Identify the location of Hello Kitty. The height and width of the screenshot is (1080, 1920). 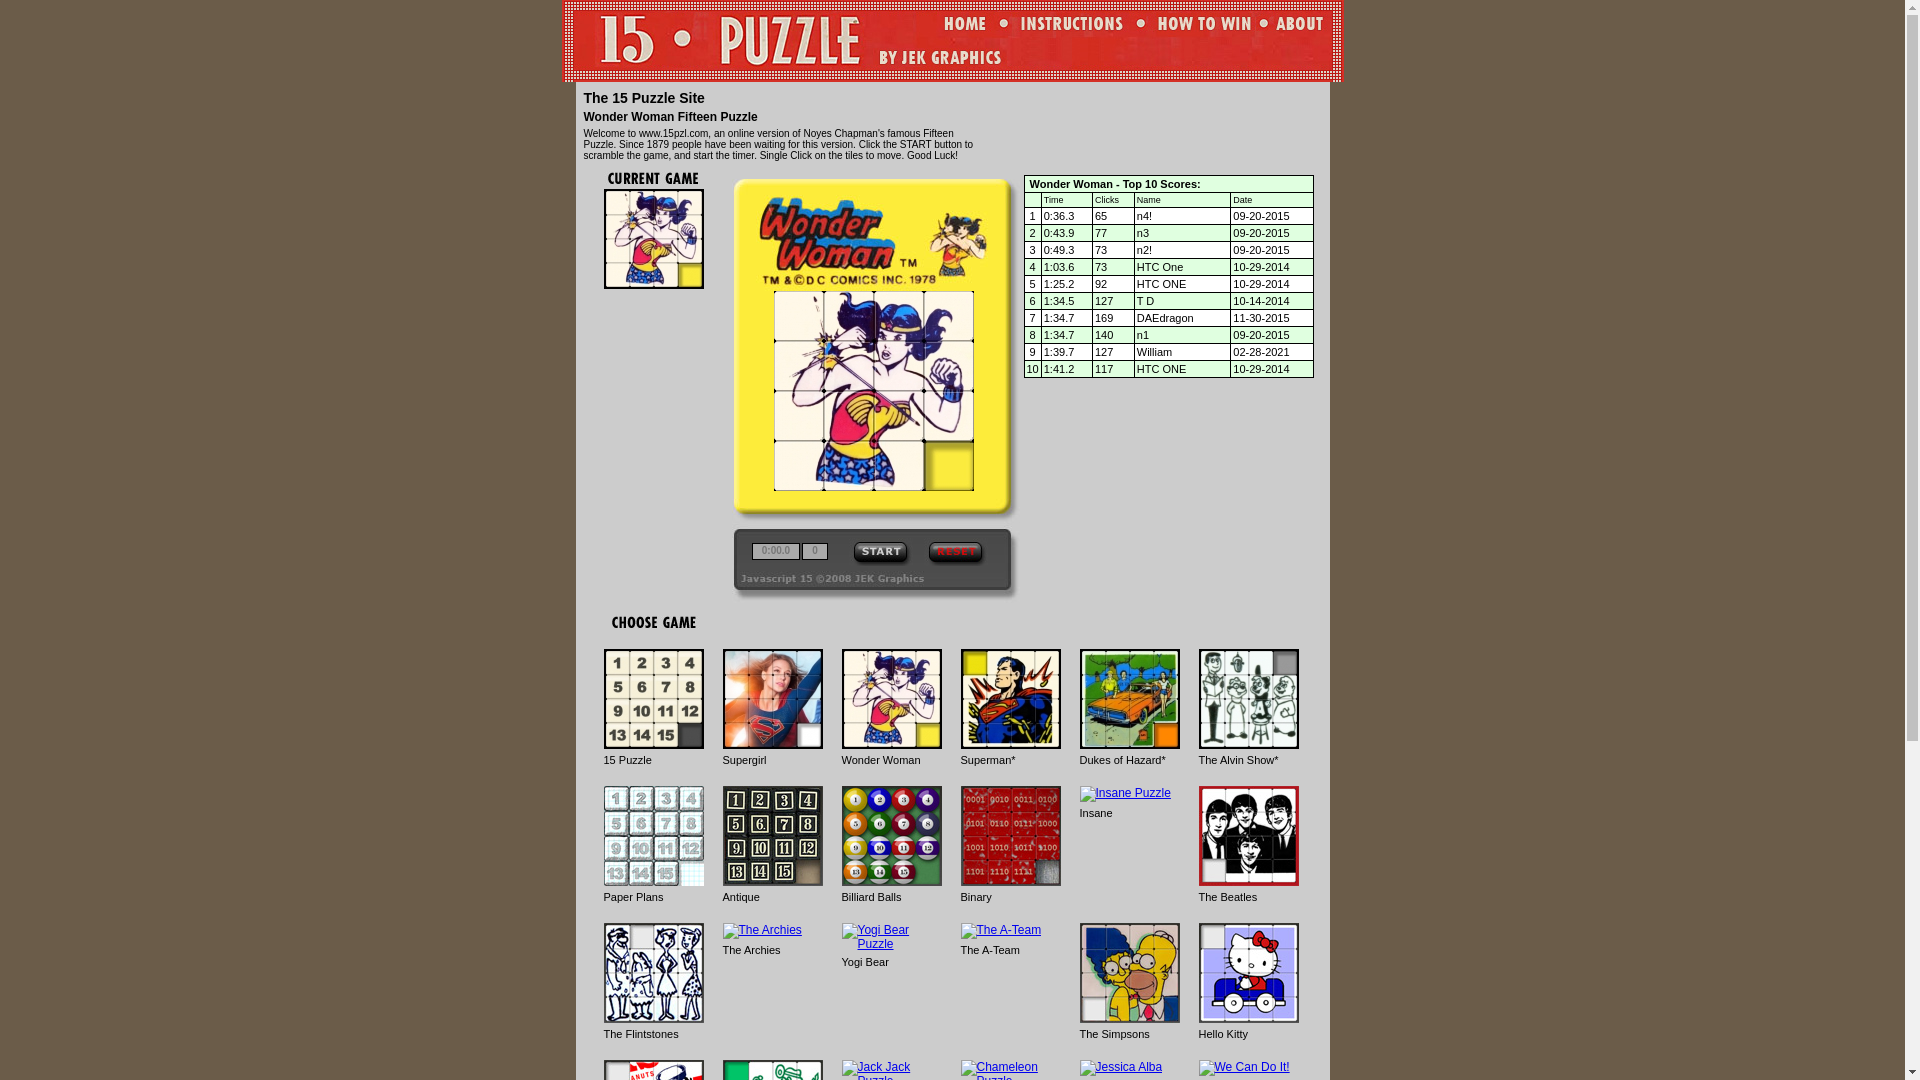
(1248, 973).